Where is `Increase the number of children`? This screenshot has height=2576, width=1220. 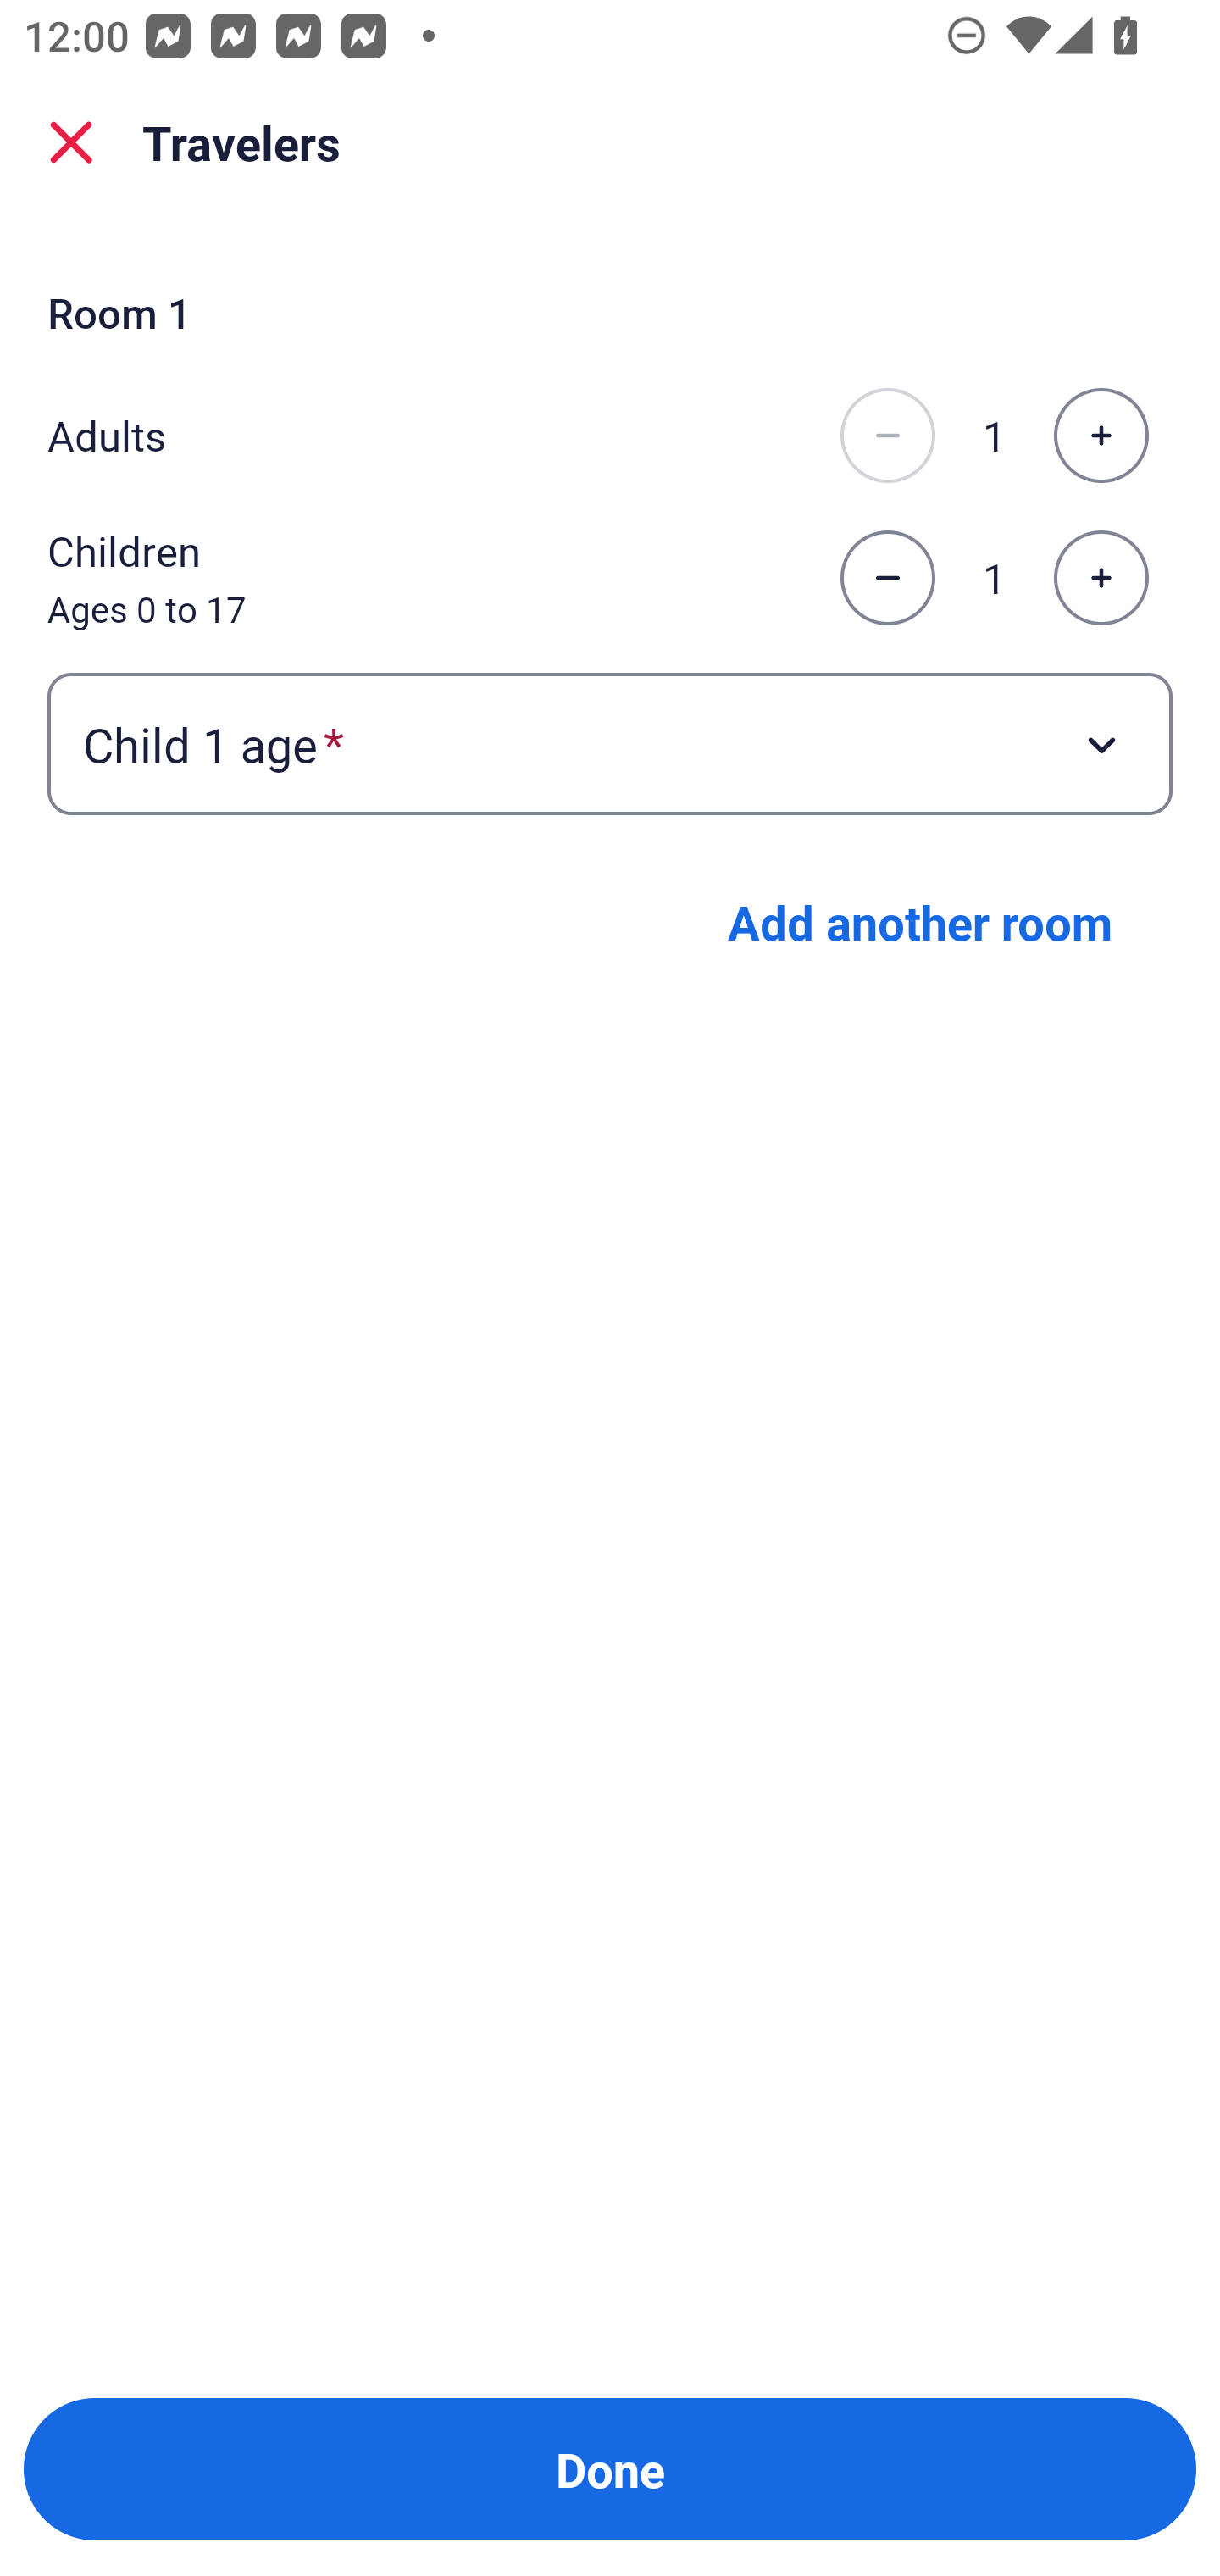 Increase the number of children is located at coordinates (1101, 578).